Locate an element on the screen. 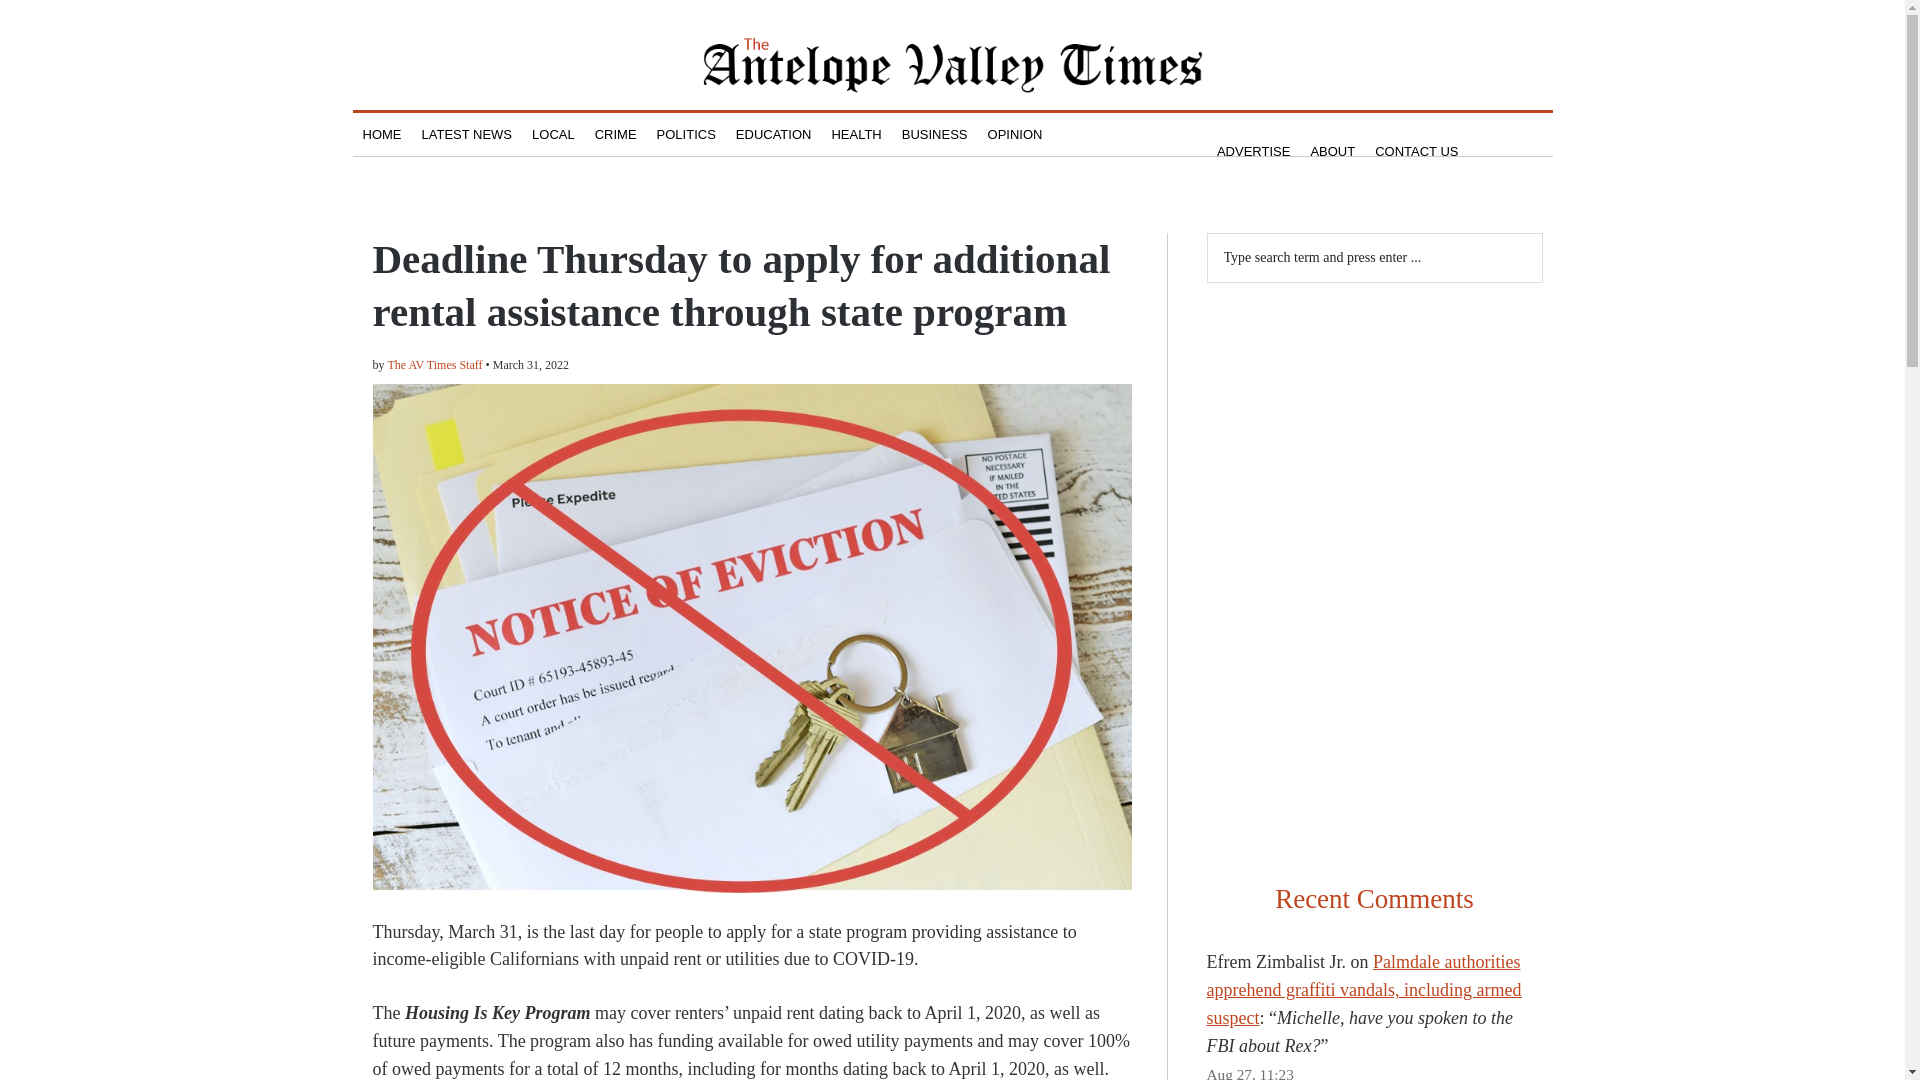 The image size is (1920, 1080). HOME is located at coordinates (380, 134).